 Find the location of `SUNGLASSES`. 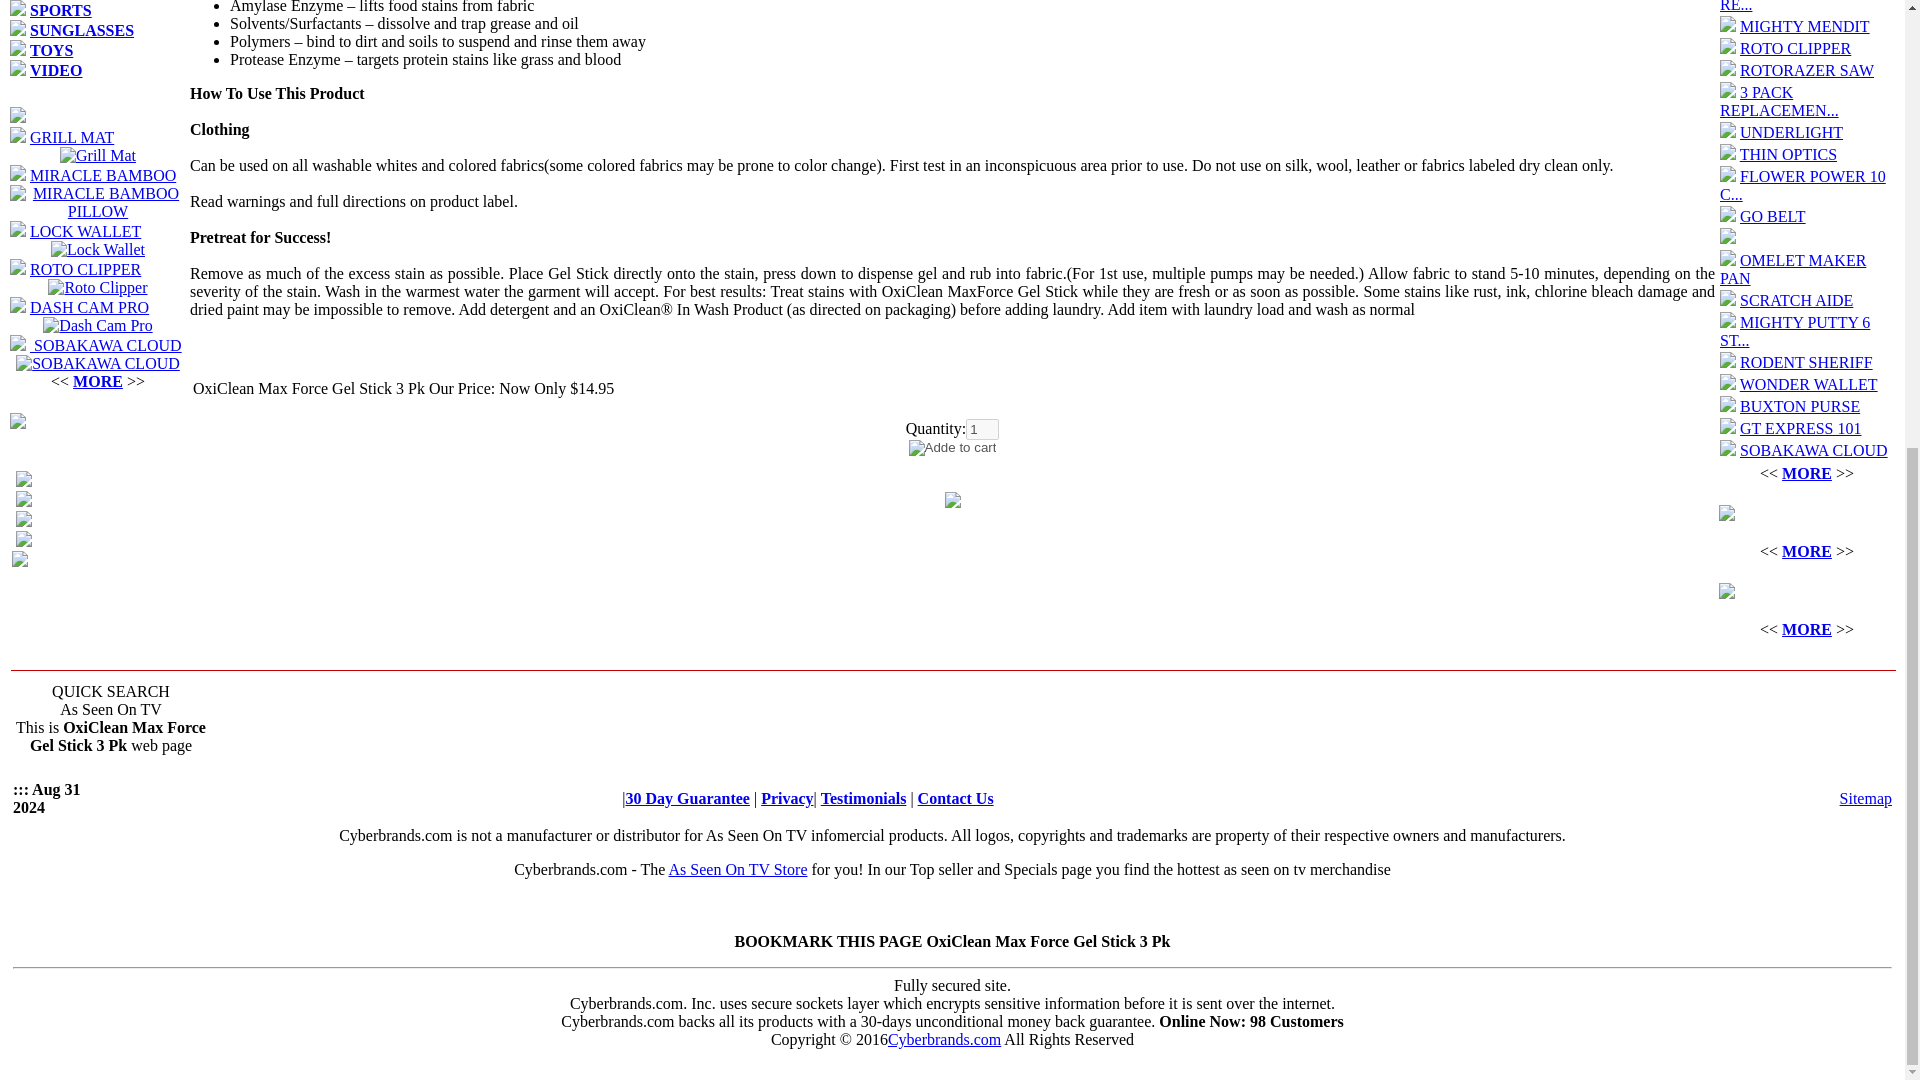

SUNGLASSES is located at coordinates (82, 30).